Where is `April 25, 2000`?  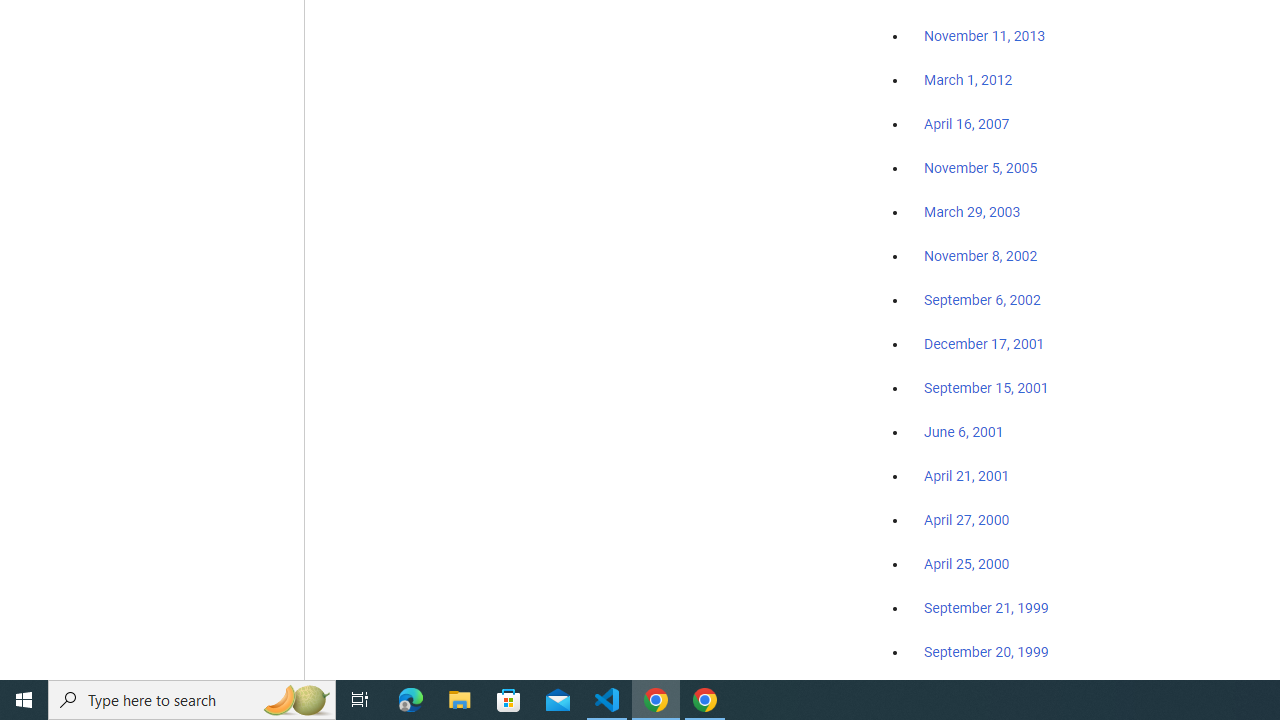 April 25, 2000 is located at coordinates (966, 564).